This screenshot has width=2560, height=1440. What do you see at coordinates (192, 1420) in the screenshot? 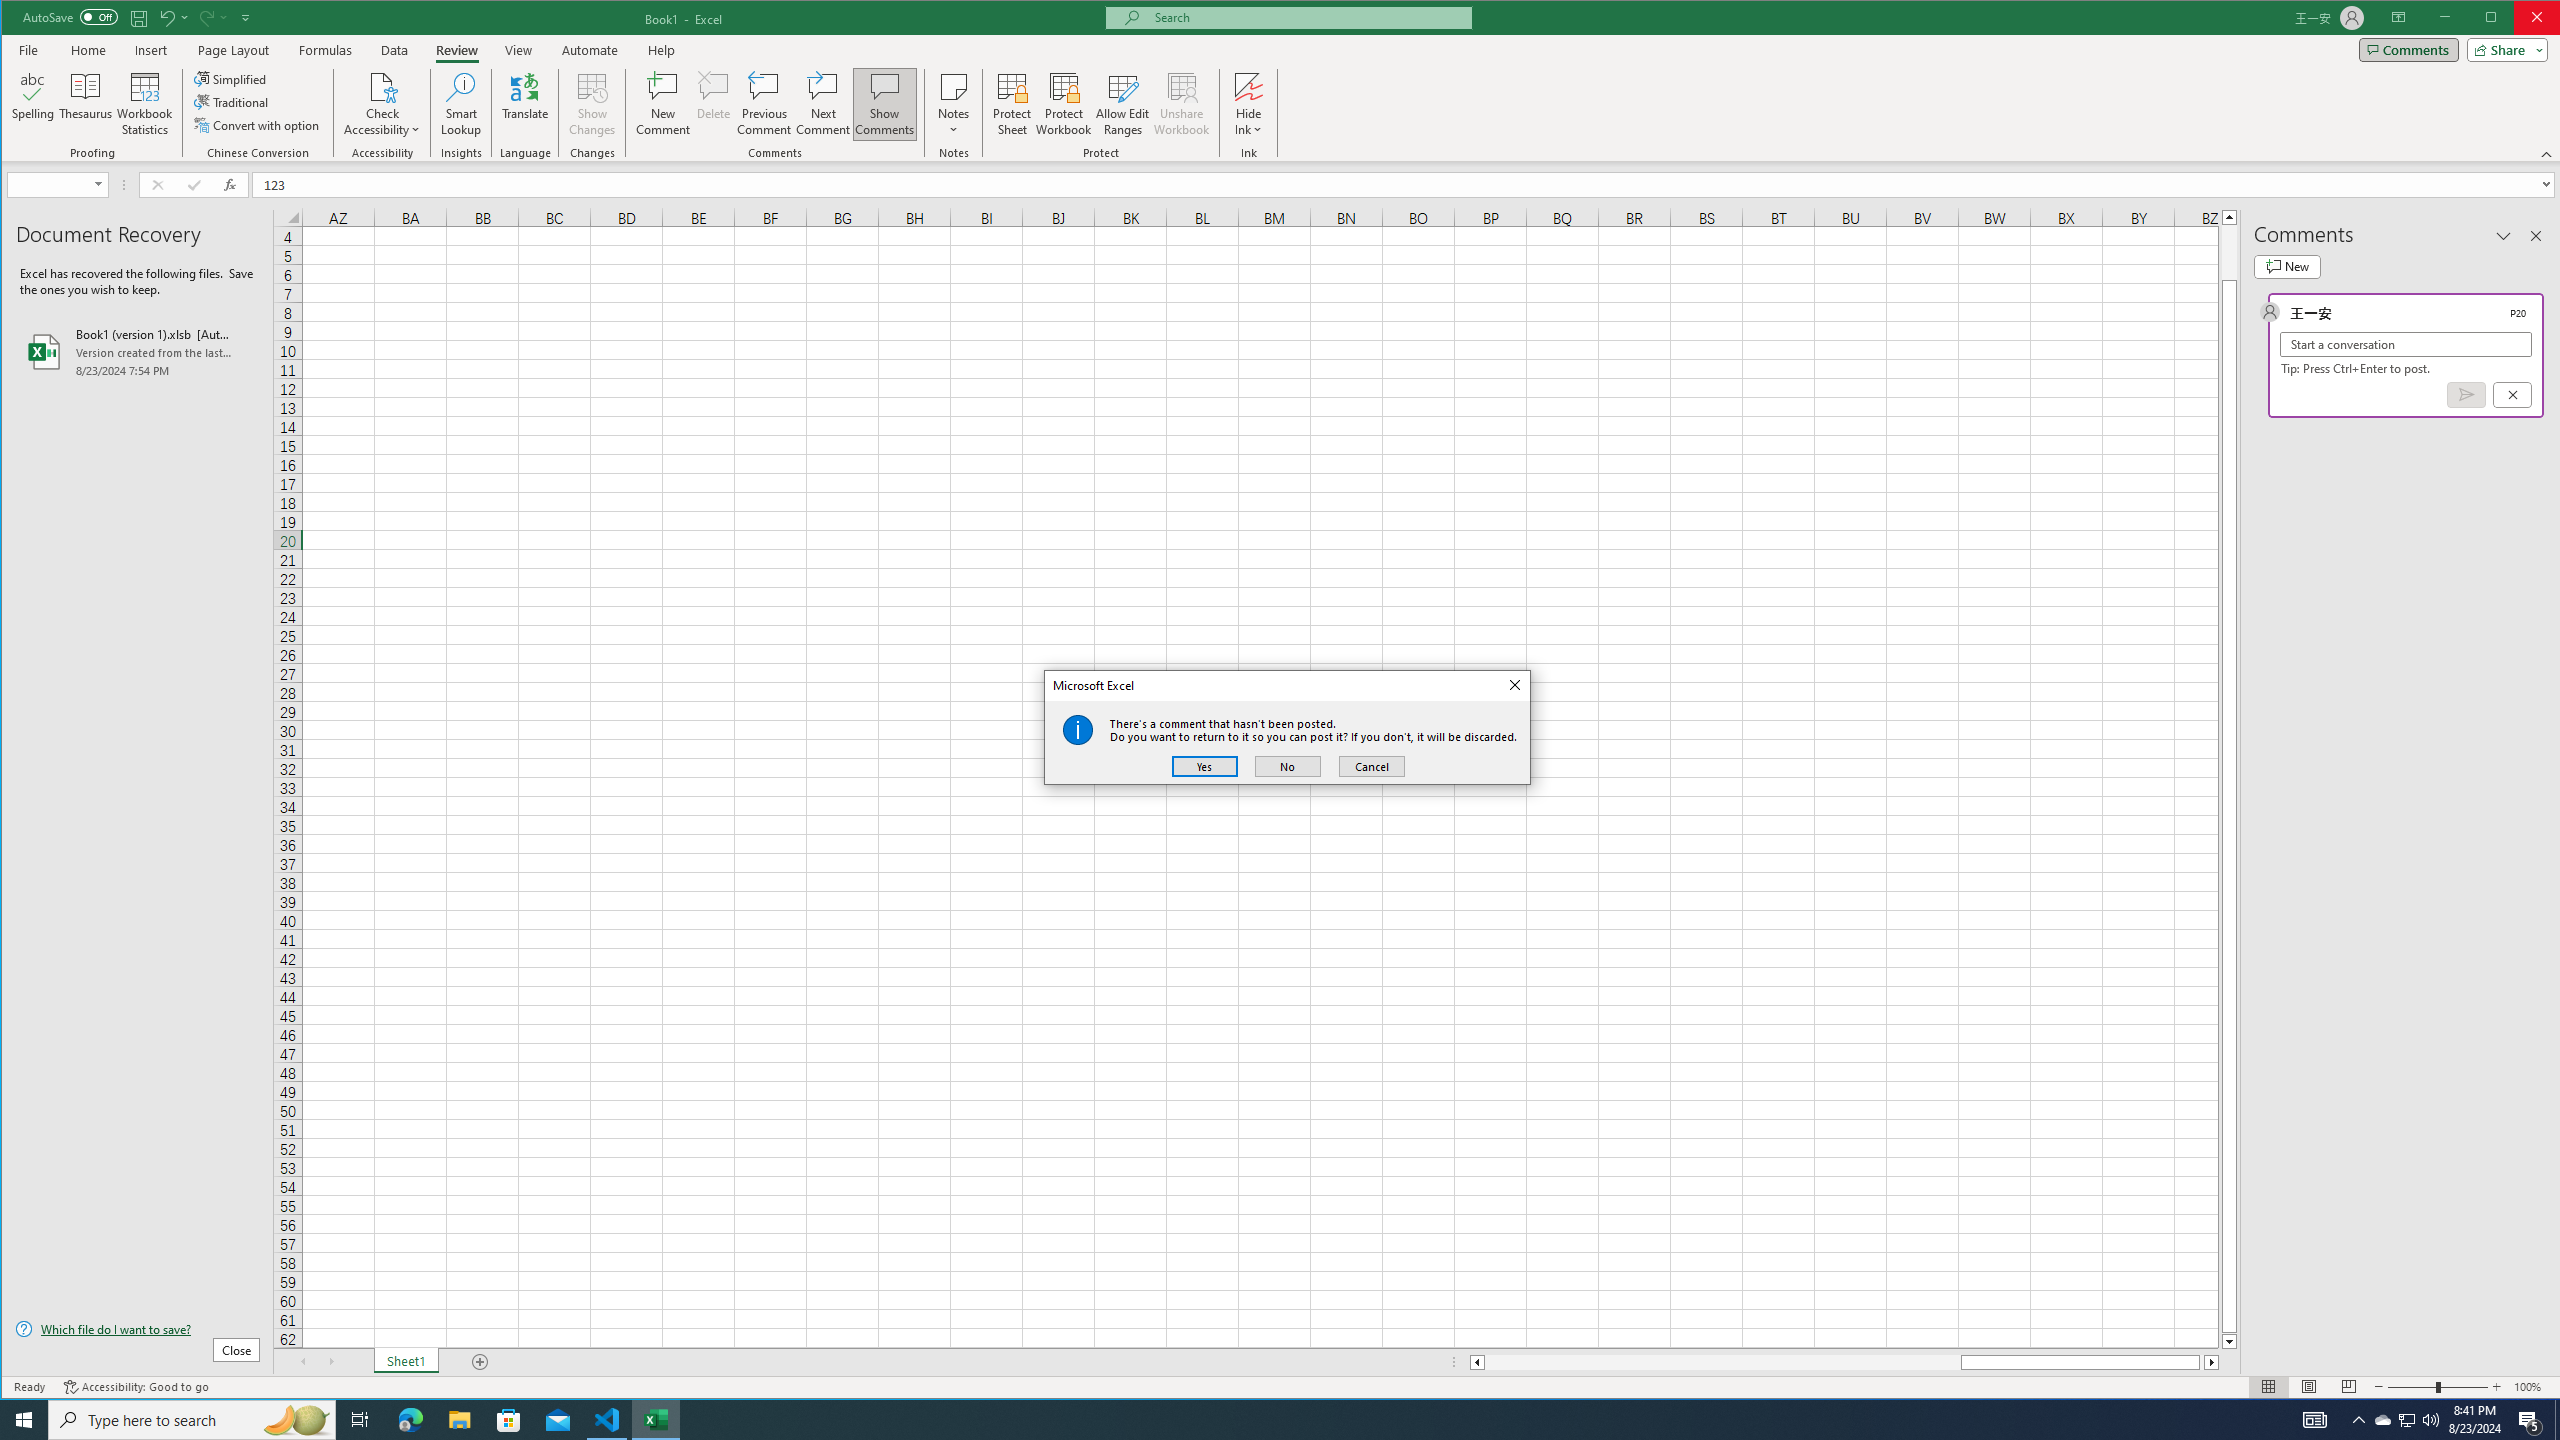
I see `Type here to search` at bounding box center [192, 1420].